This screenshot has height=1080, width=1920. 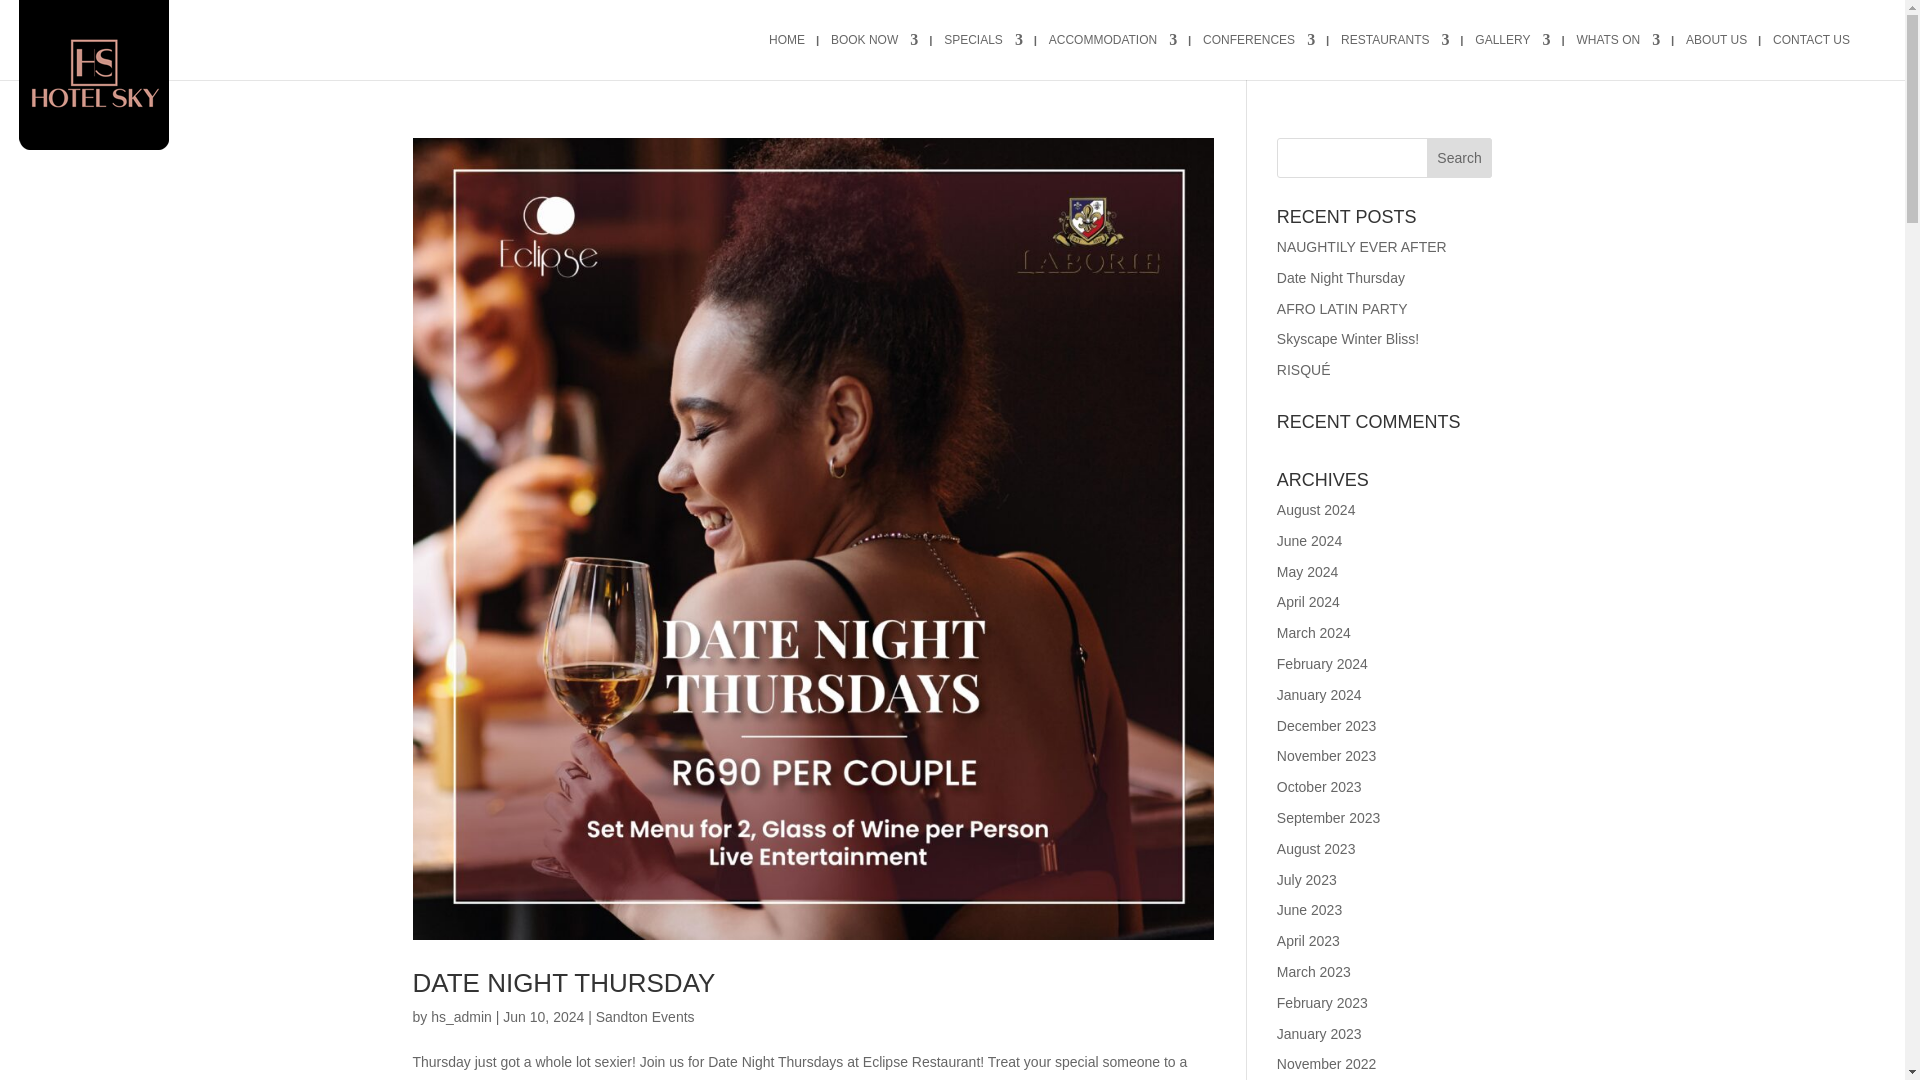 What do you see at coordinates (874, 56) in the screenshot?
I see `BOOK NOW` at bounding box center [874, 56].